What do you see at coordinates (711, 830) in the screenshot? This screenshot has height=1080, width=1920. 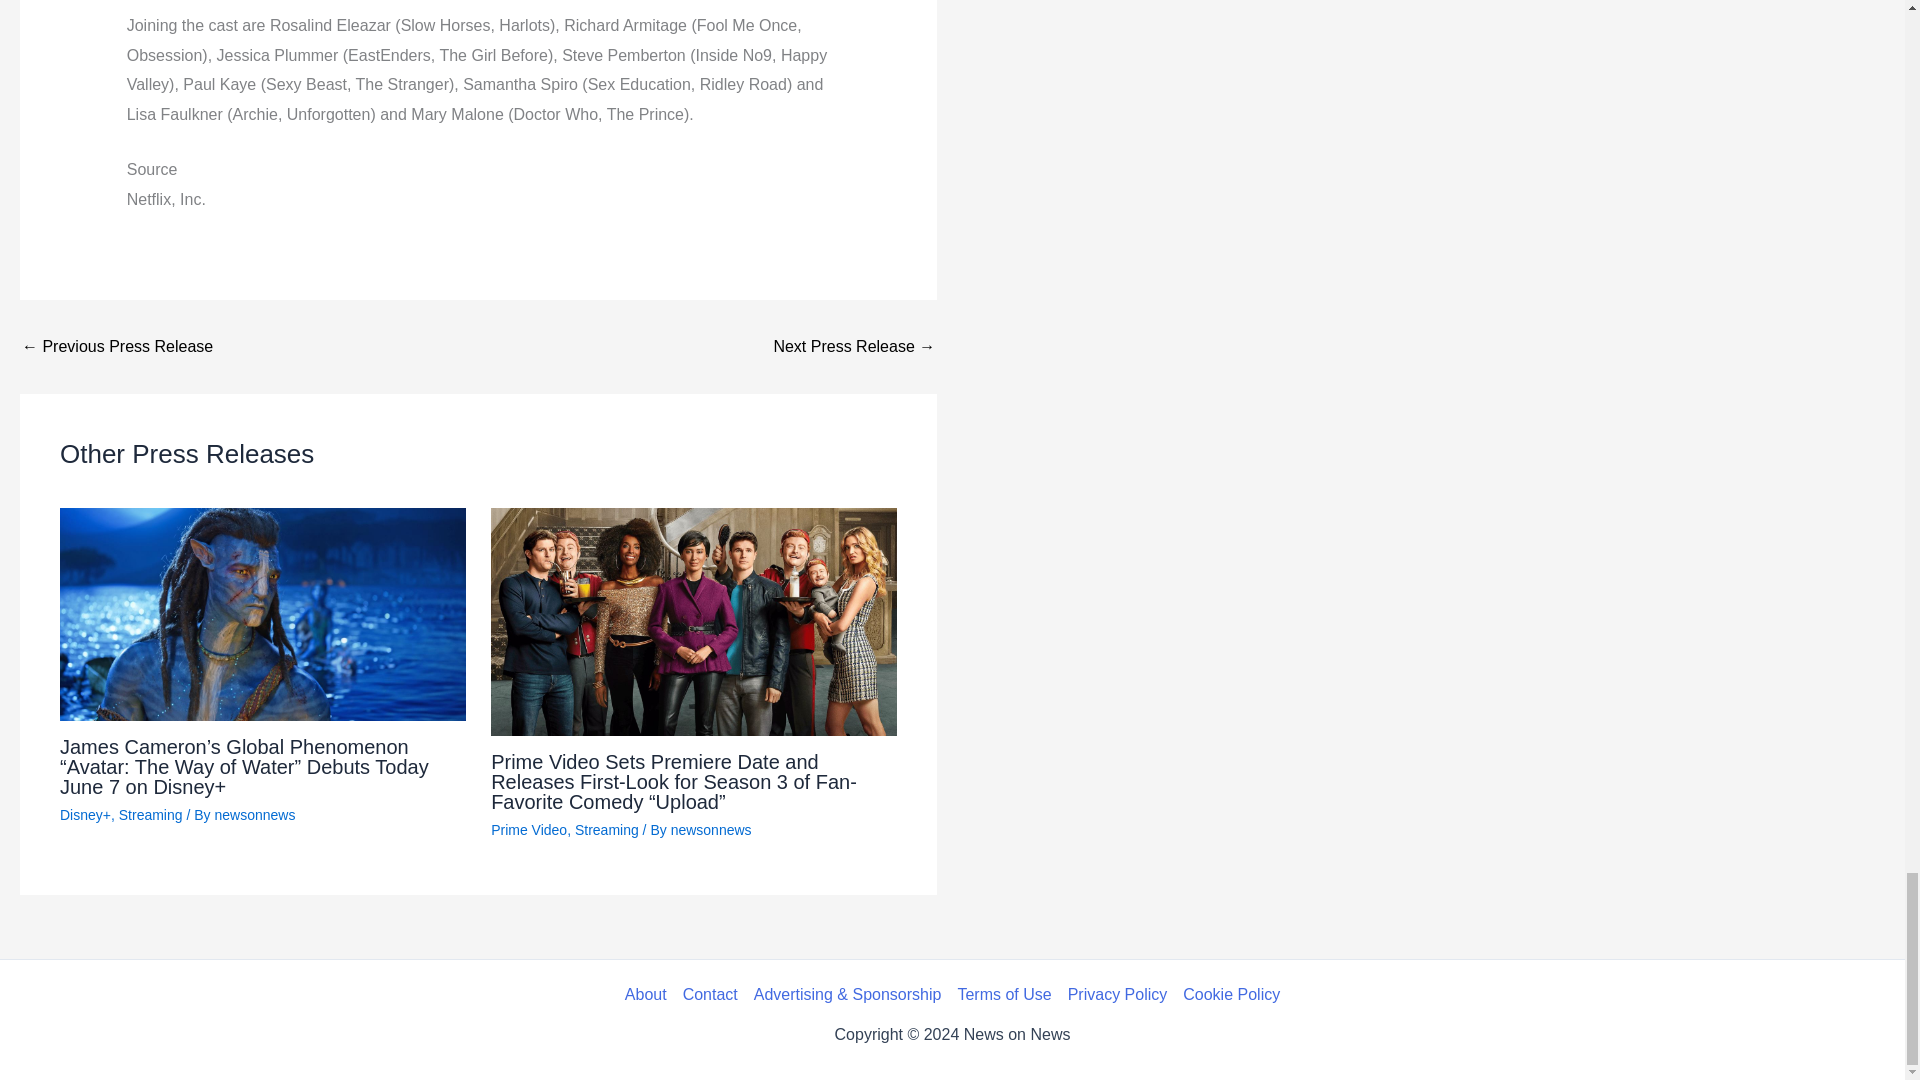 I see `View all posts by newsonnews` at bounding box center [711, 830].